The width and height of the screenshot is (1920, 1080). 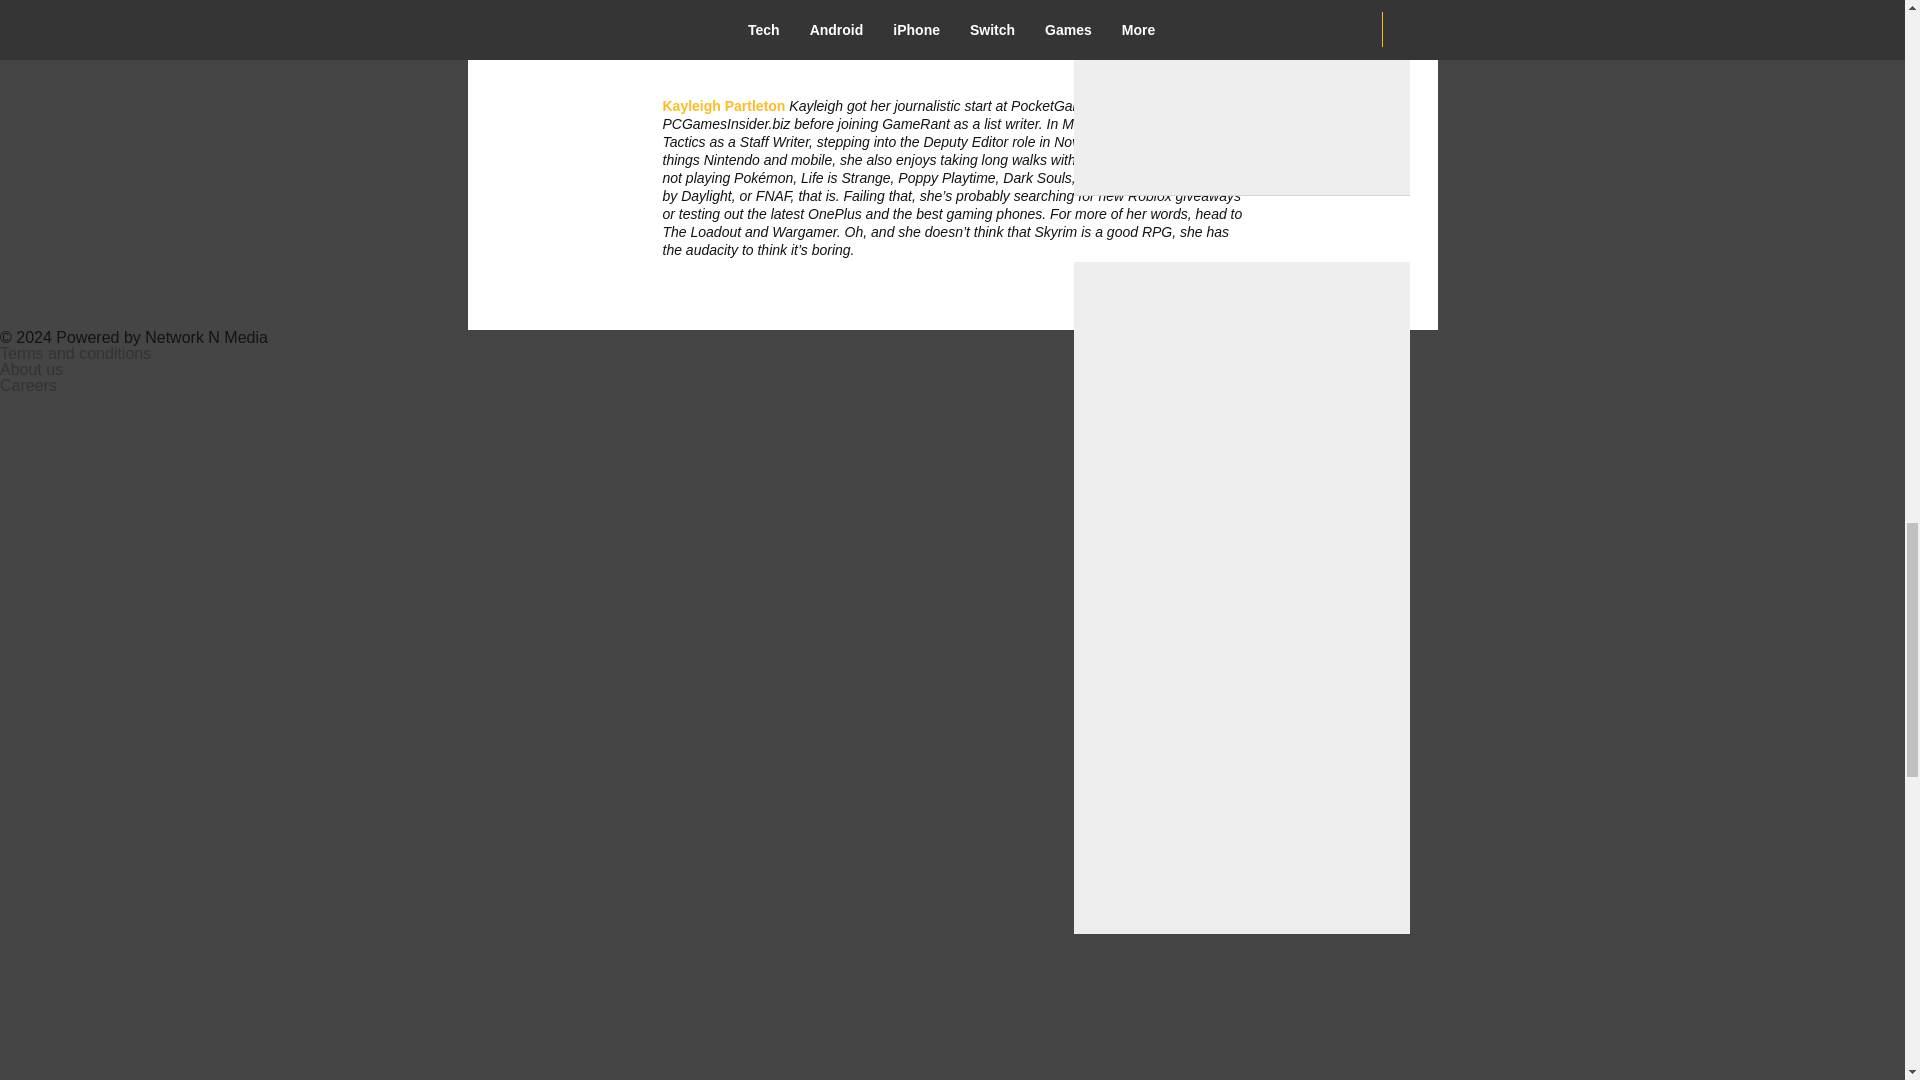 What do you see at coordinates (76, 352) in the screenshot?
I see `Terms and conditions` at bounding box center [76, 352].